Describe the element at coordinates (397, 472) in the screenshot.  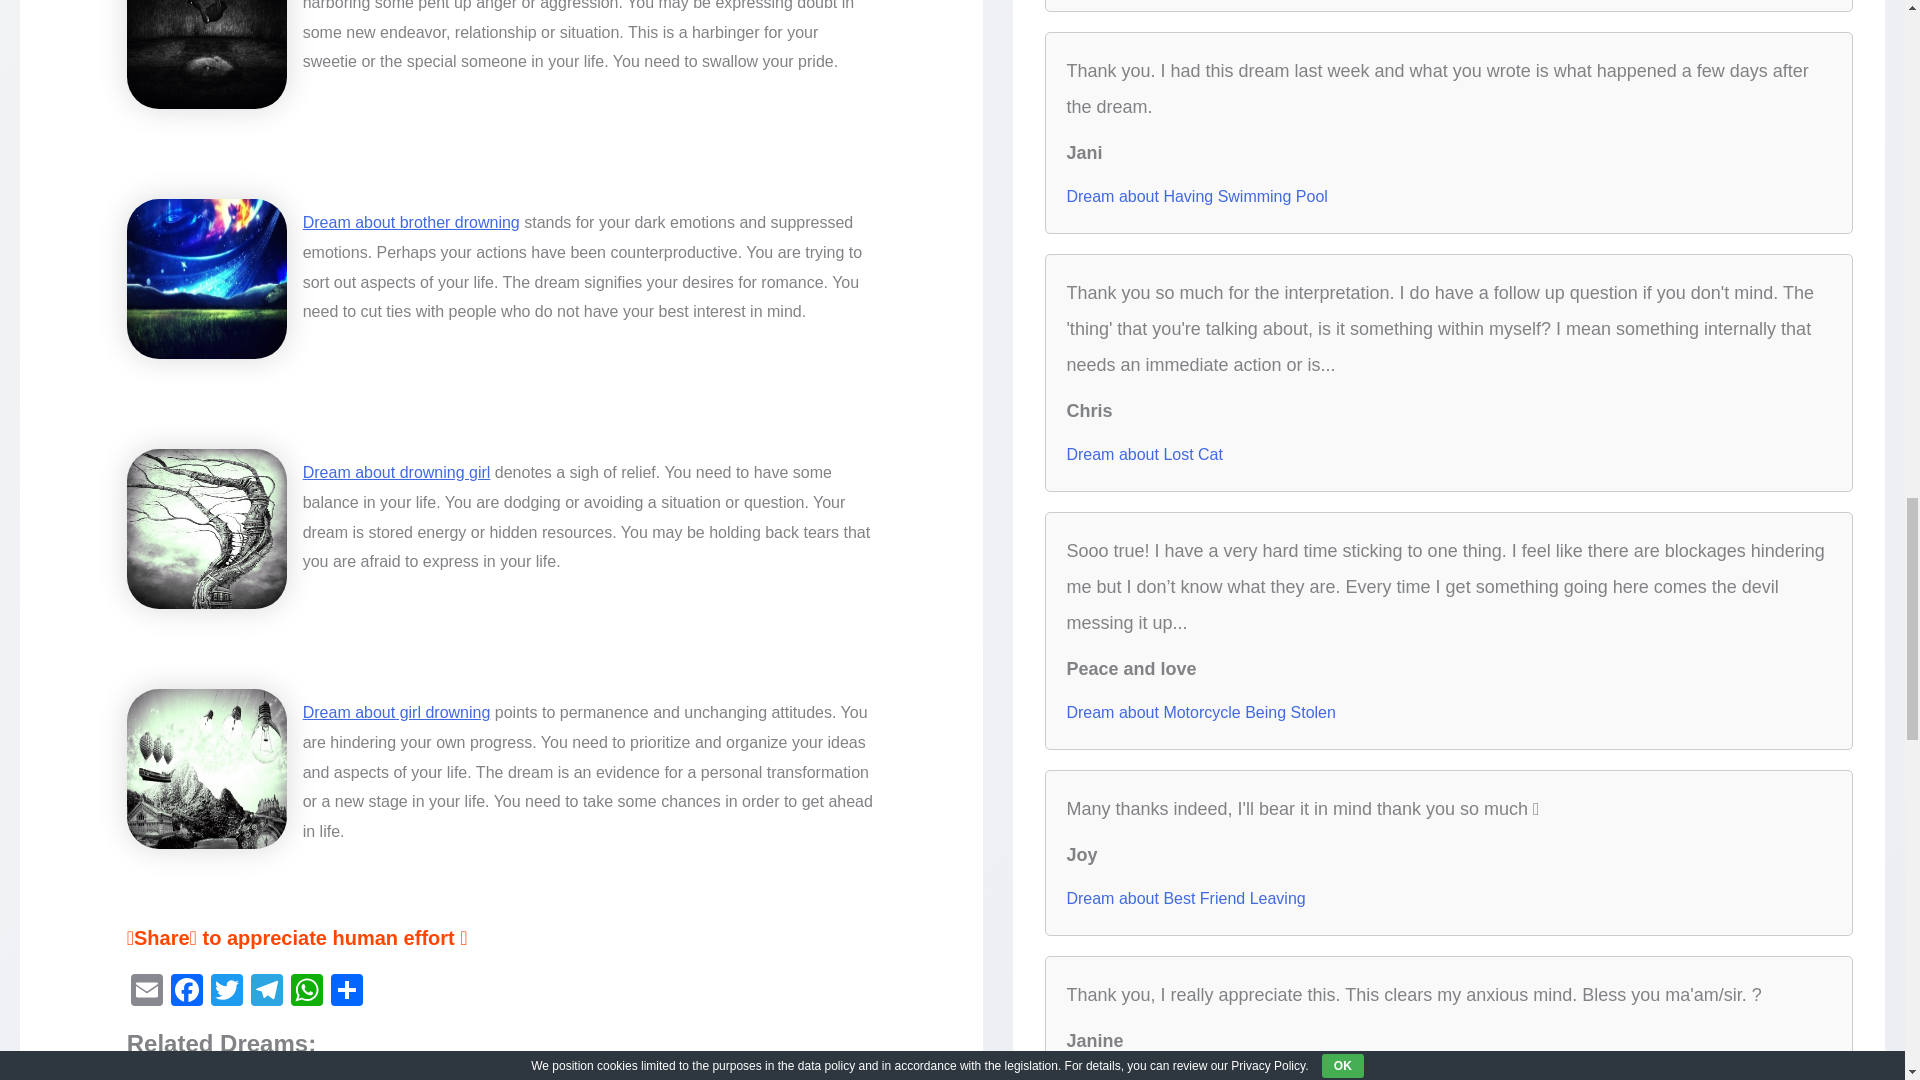
I see `Dream about drowning girl` at that location.